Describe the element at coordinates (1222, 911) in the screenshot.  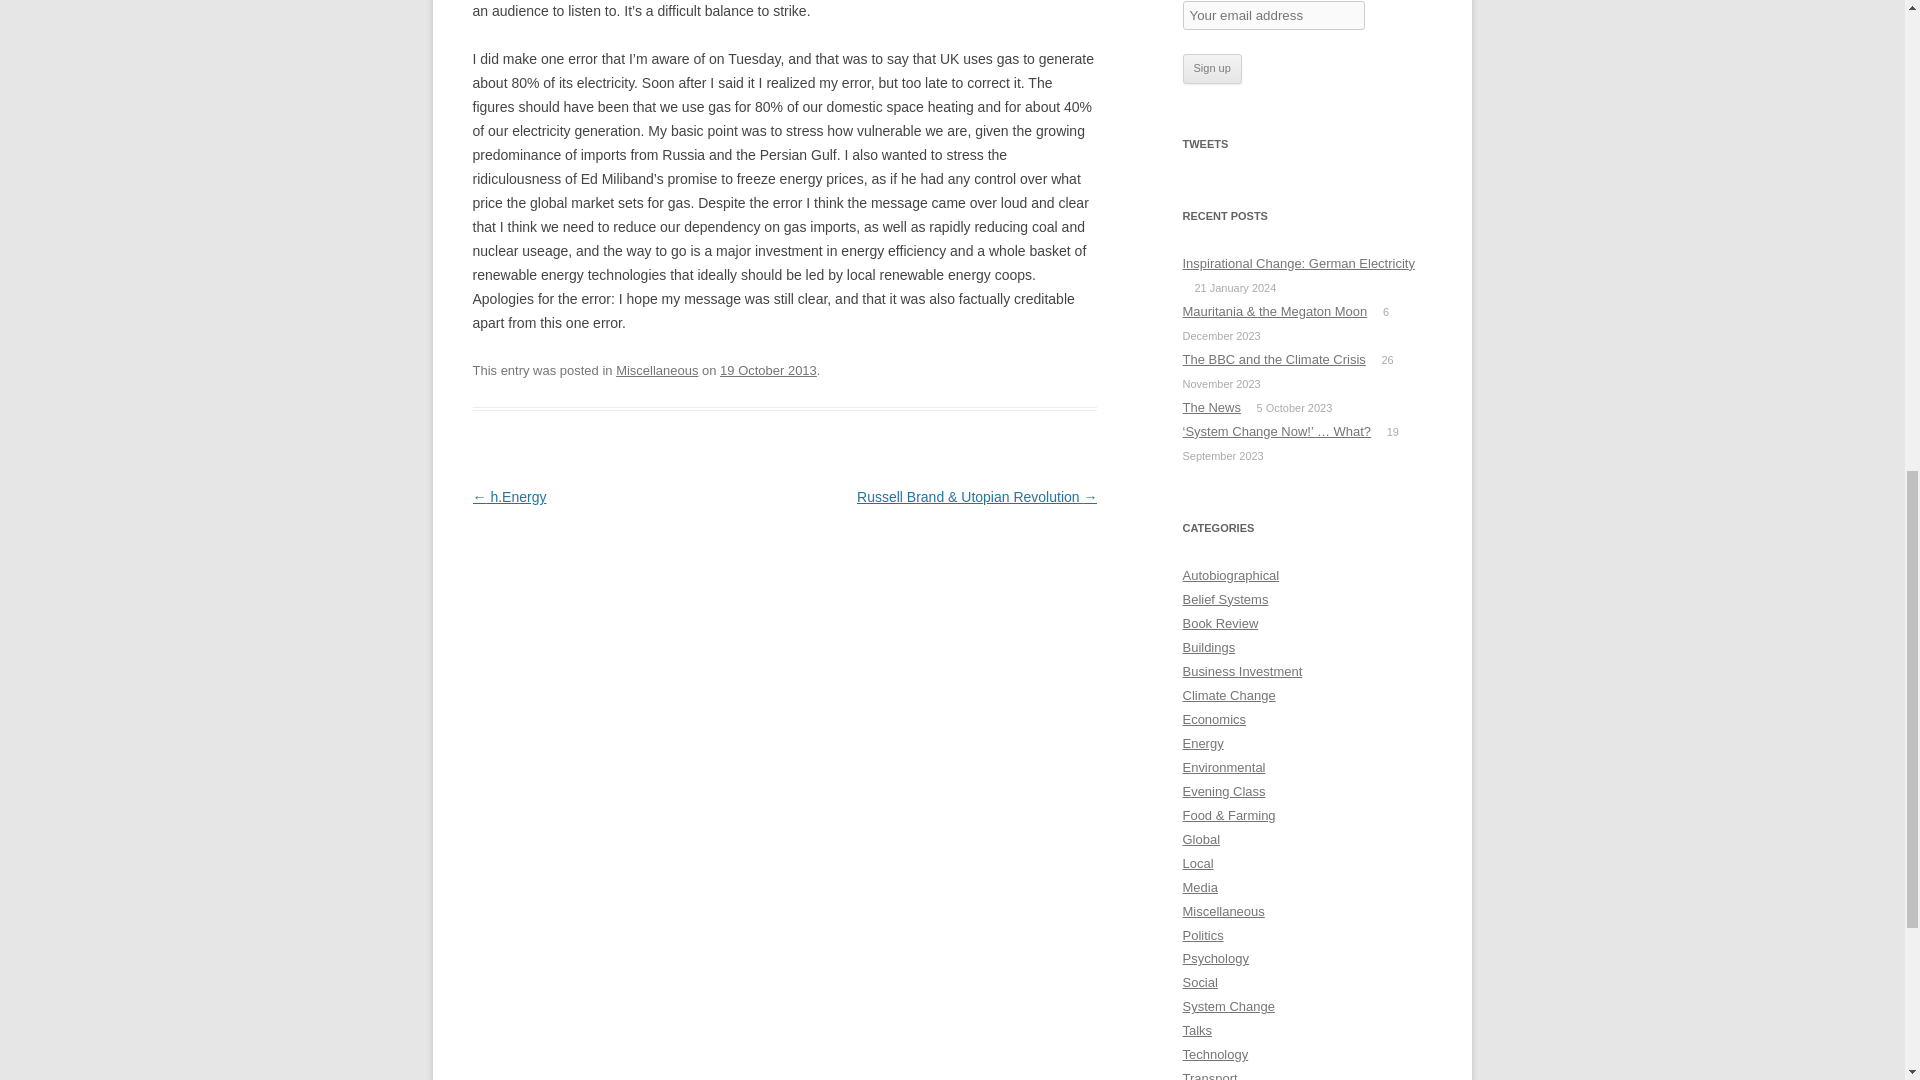
I see `Miscellaneous` at that location.